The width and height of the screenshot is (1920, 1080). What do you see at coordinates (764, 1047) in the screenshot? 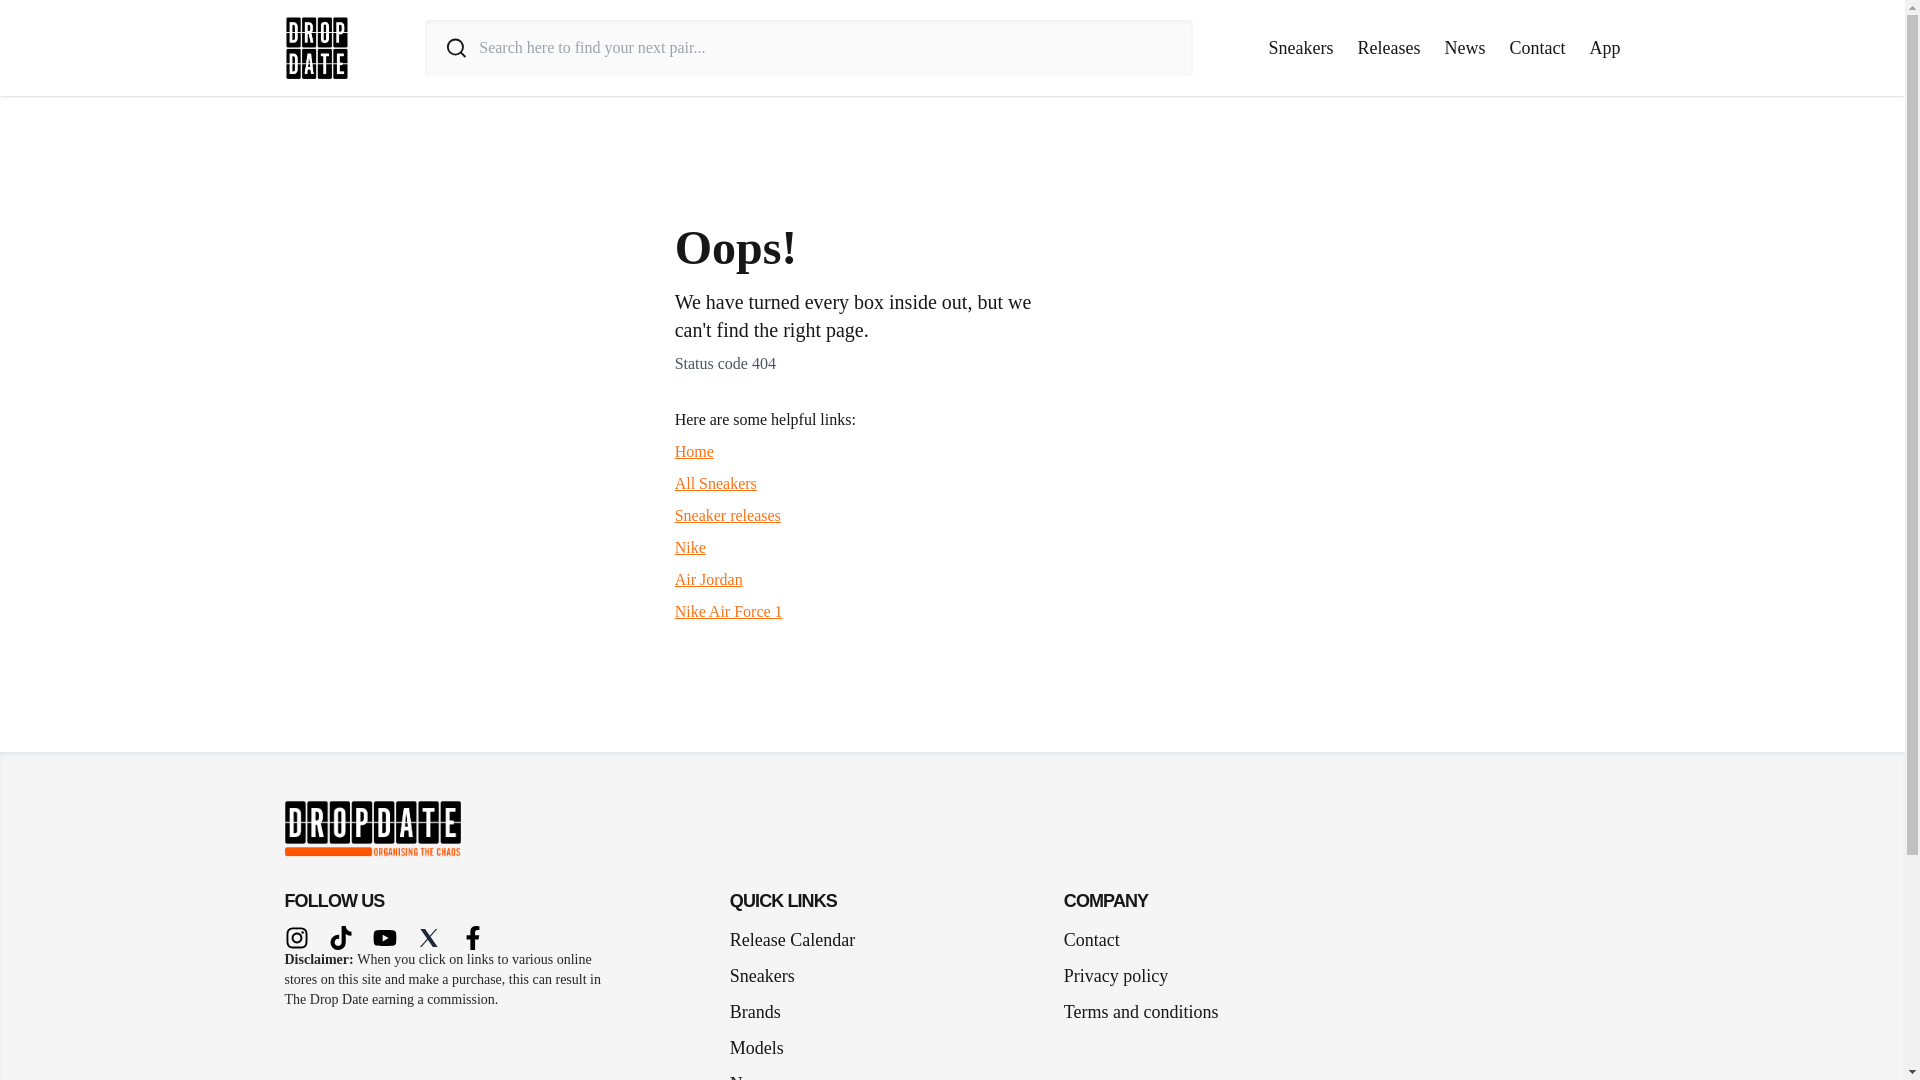
I see `Models` at bounding box center [764, 1047].